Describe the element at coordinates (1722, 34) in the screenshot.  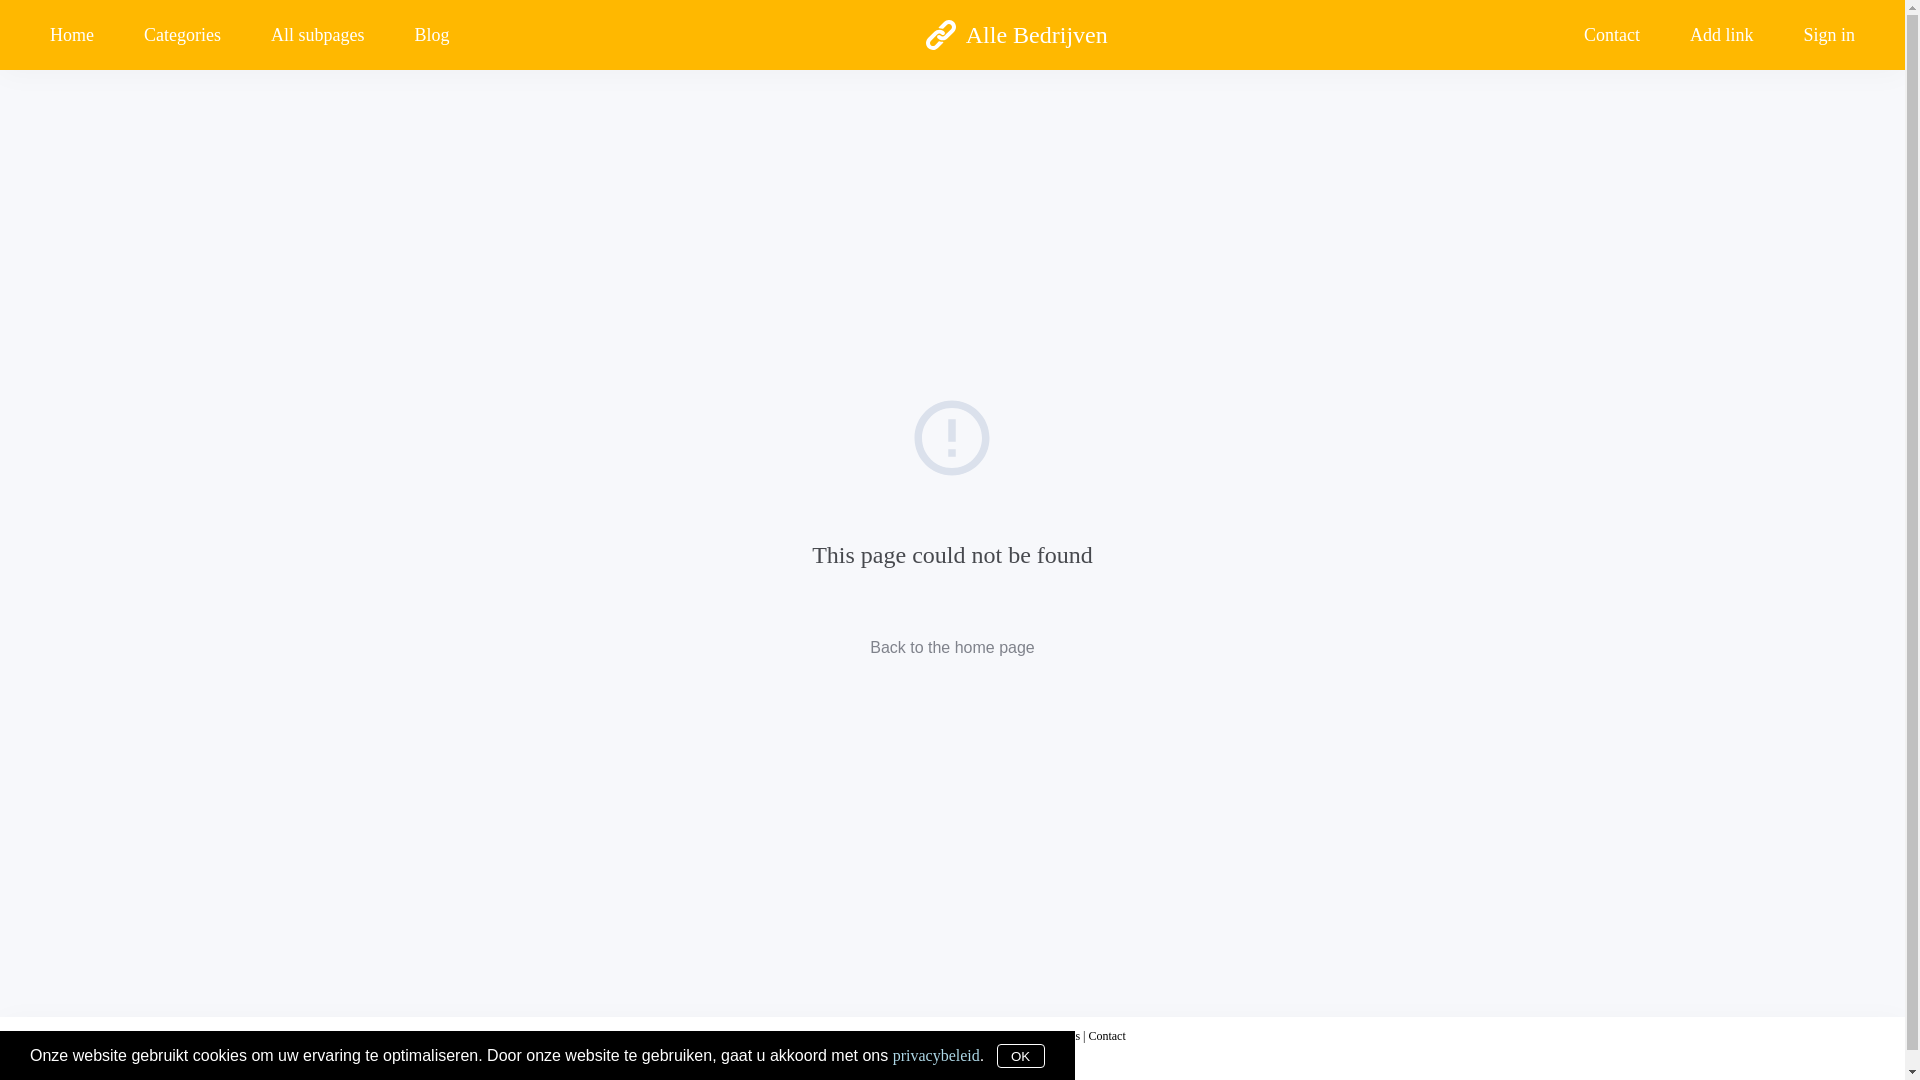
I see `Add link` at that location.